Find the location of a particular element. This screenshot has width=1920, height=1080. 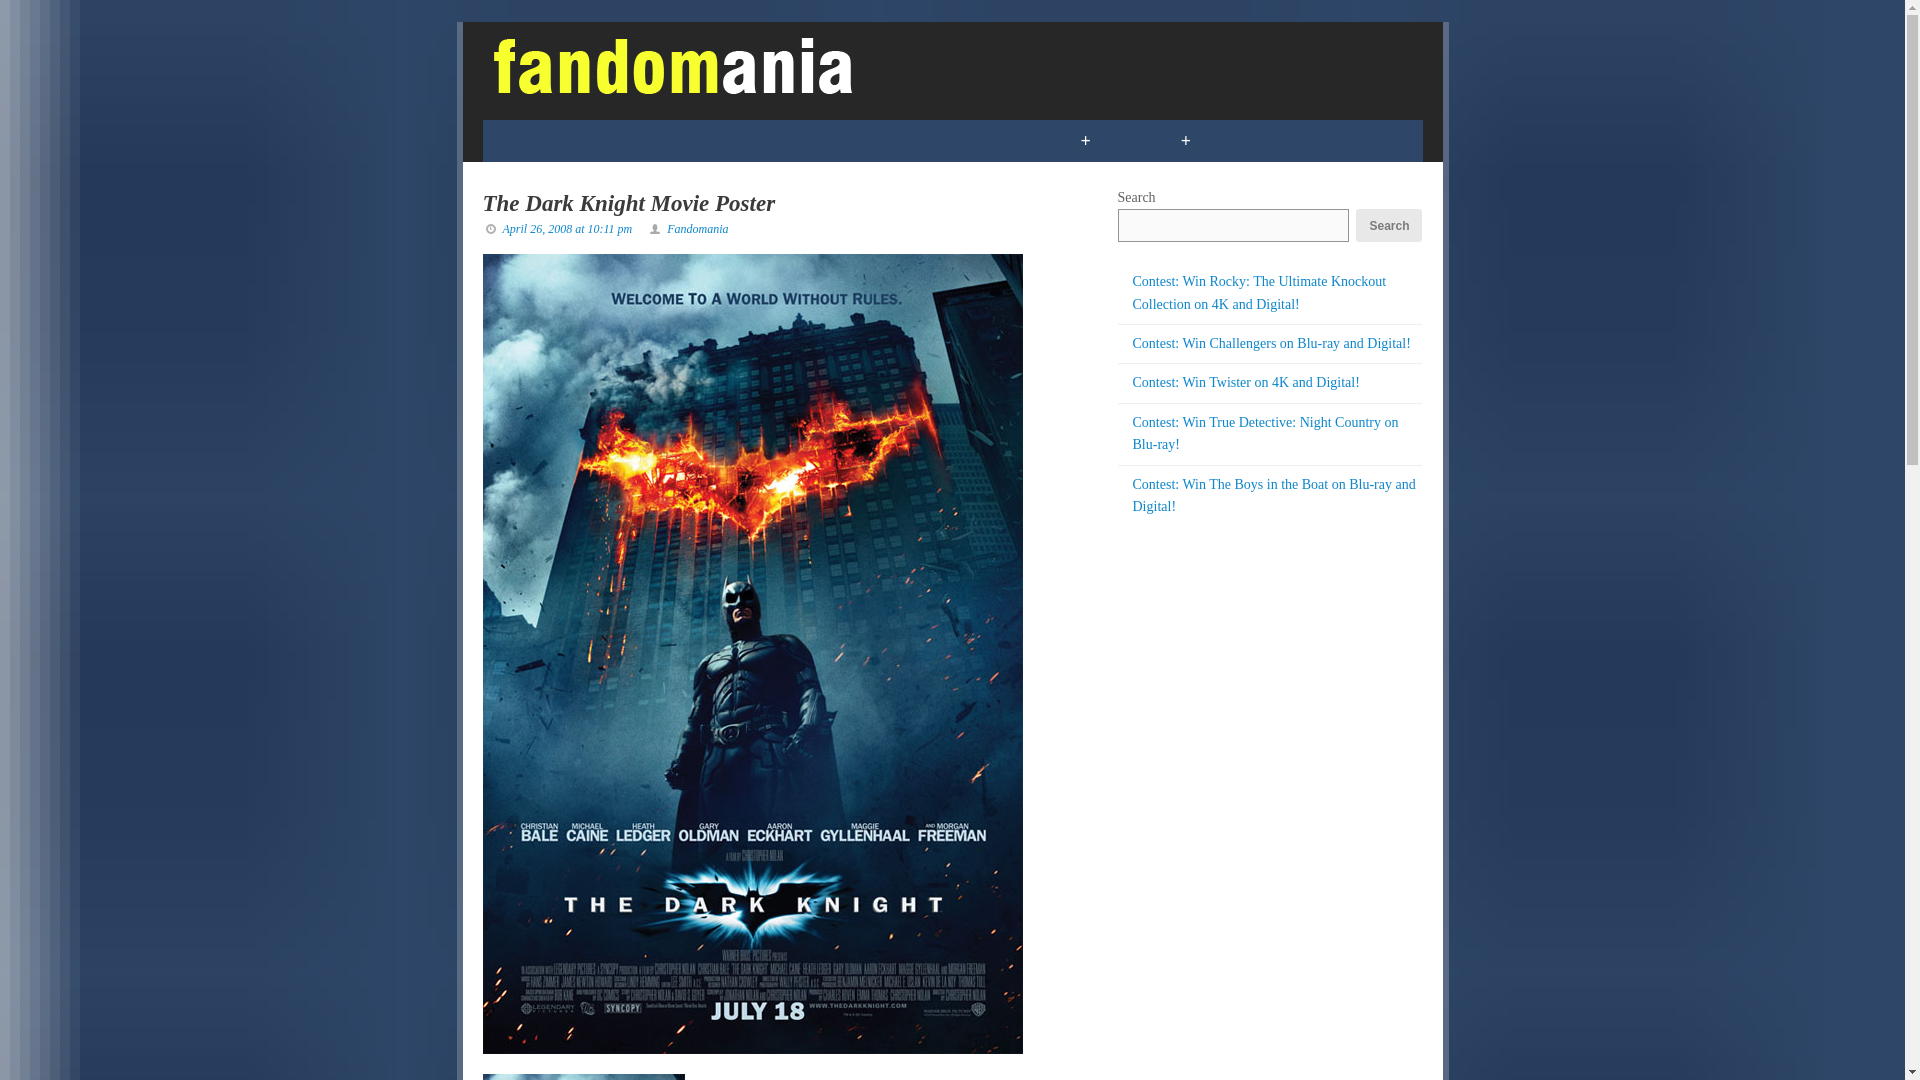

The Dark Knight Movie Poster is located at coordinates (628, 204).